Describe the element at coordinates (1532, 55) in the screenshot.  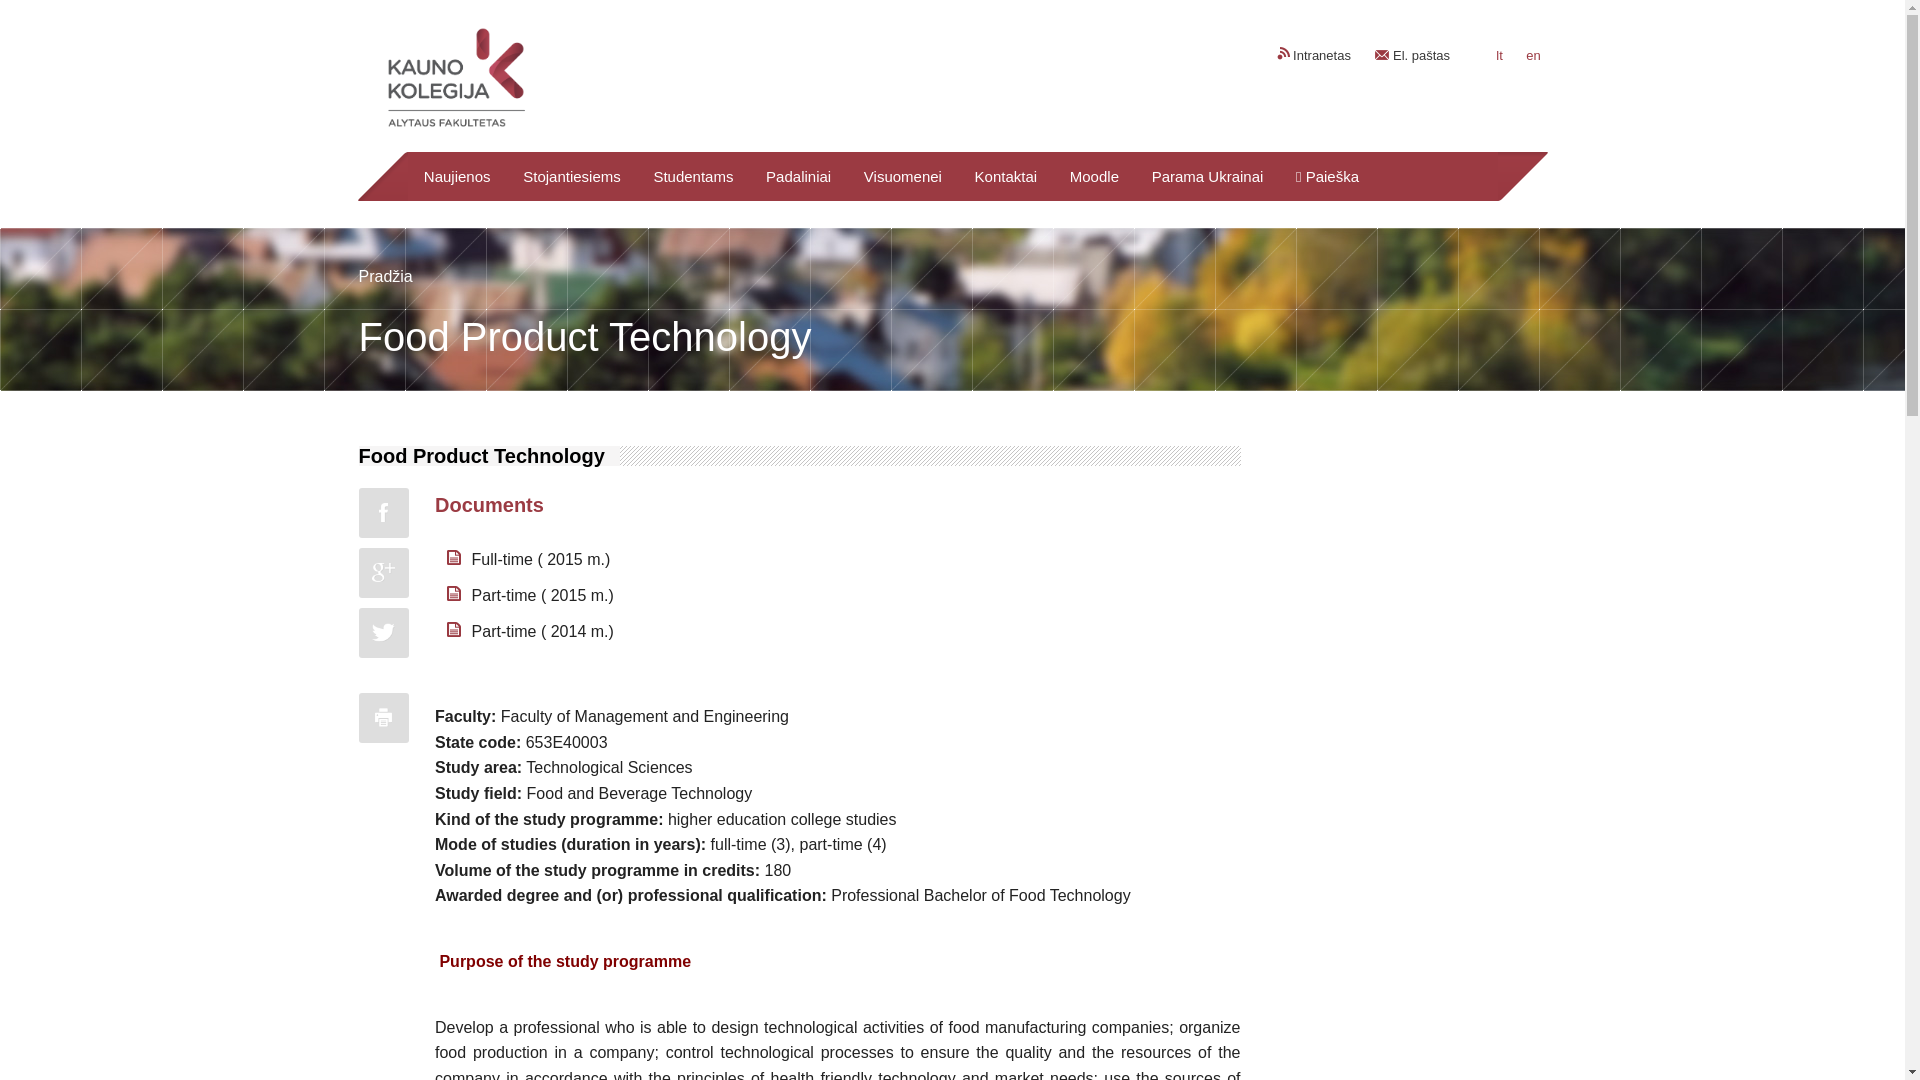
I see `en` at that location.